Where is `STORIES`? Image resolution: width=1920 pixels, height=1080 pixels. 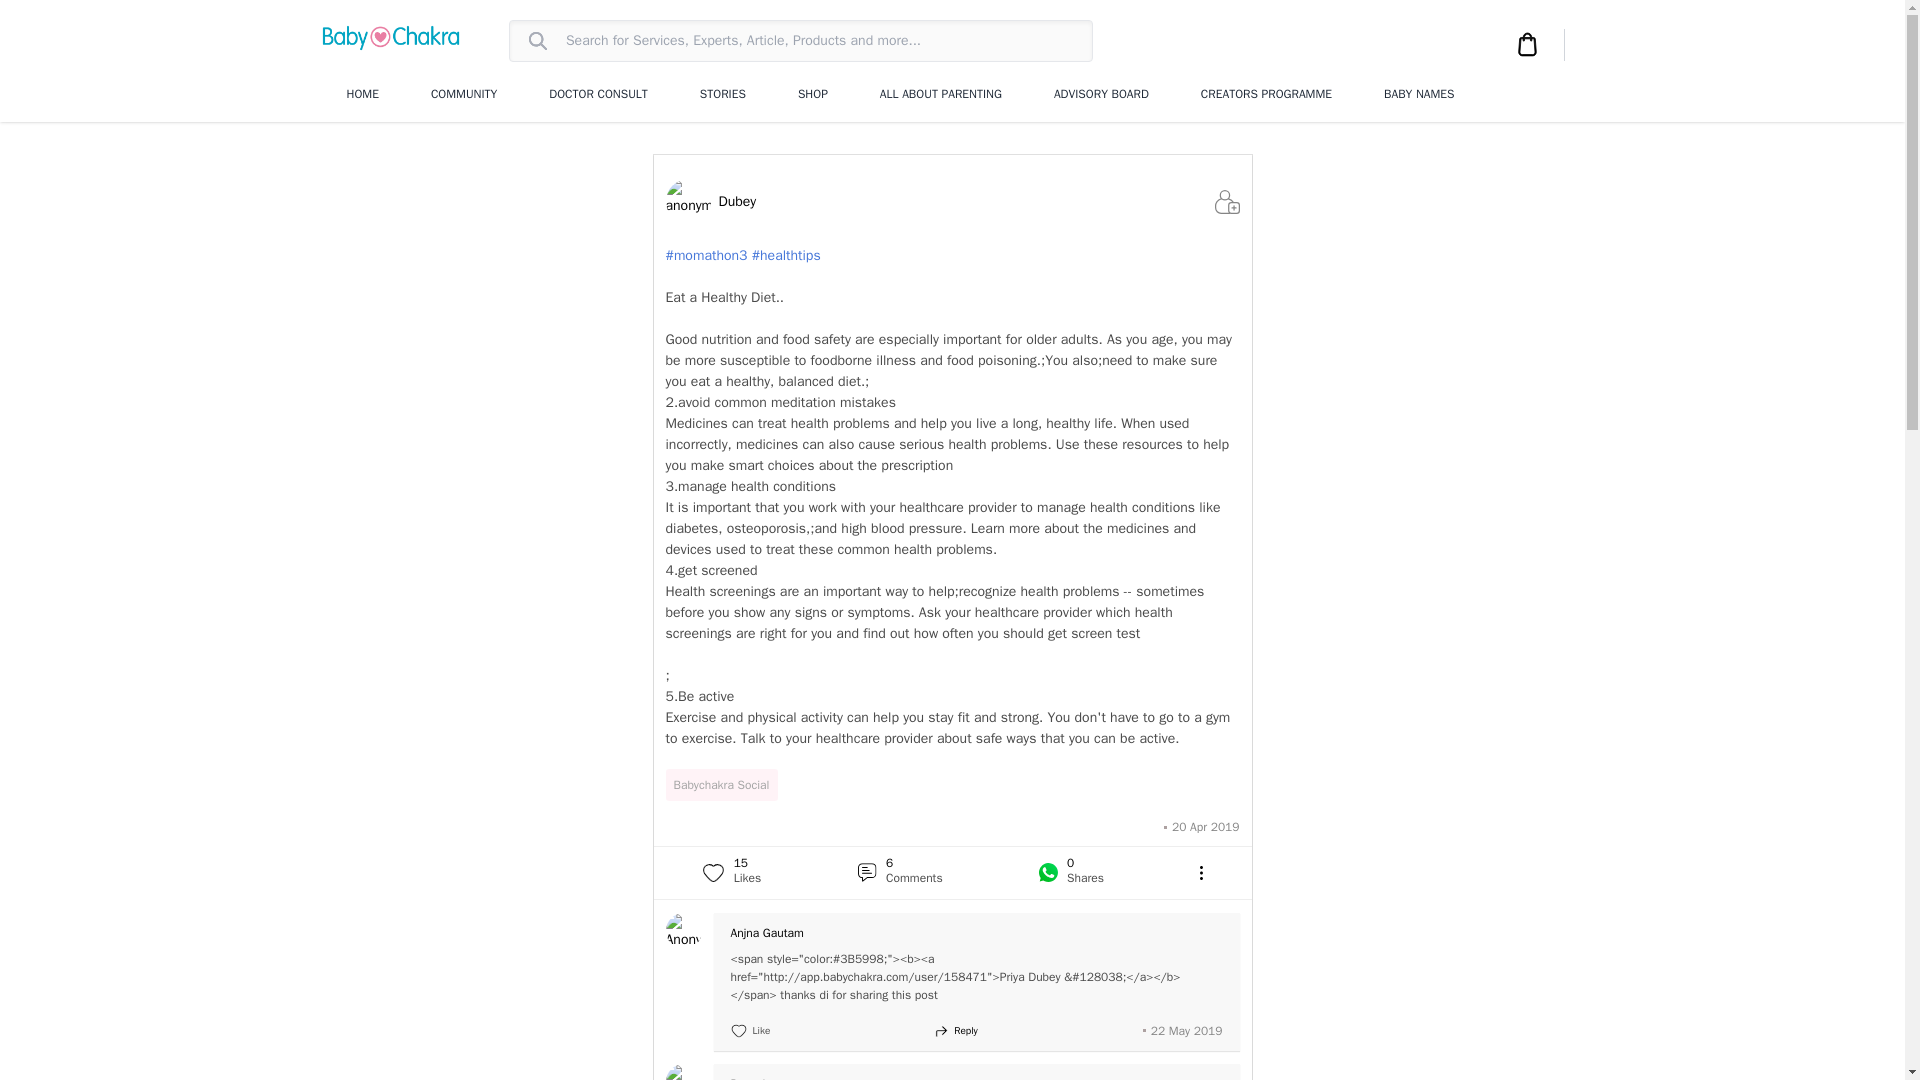 STORIES is located at coordinates (723, 94).